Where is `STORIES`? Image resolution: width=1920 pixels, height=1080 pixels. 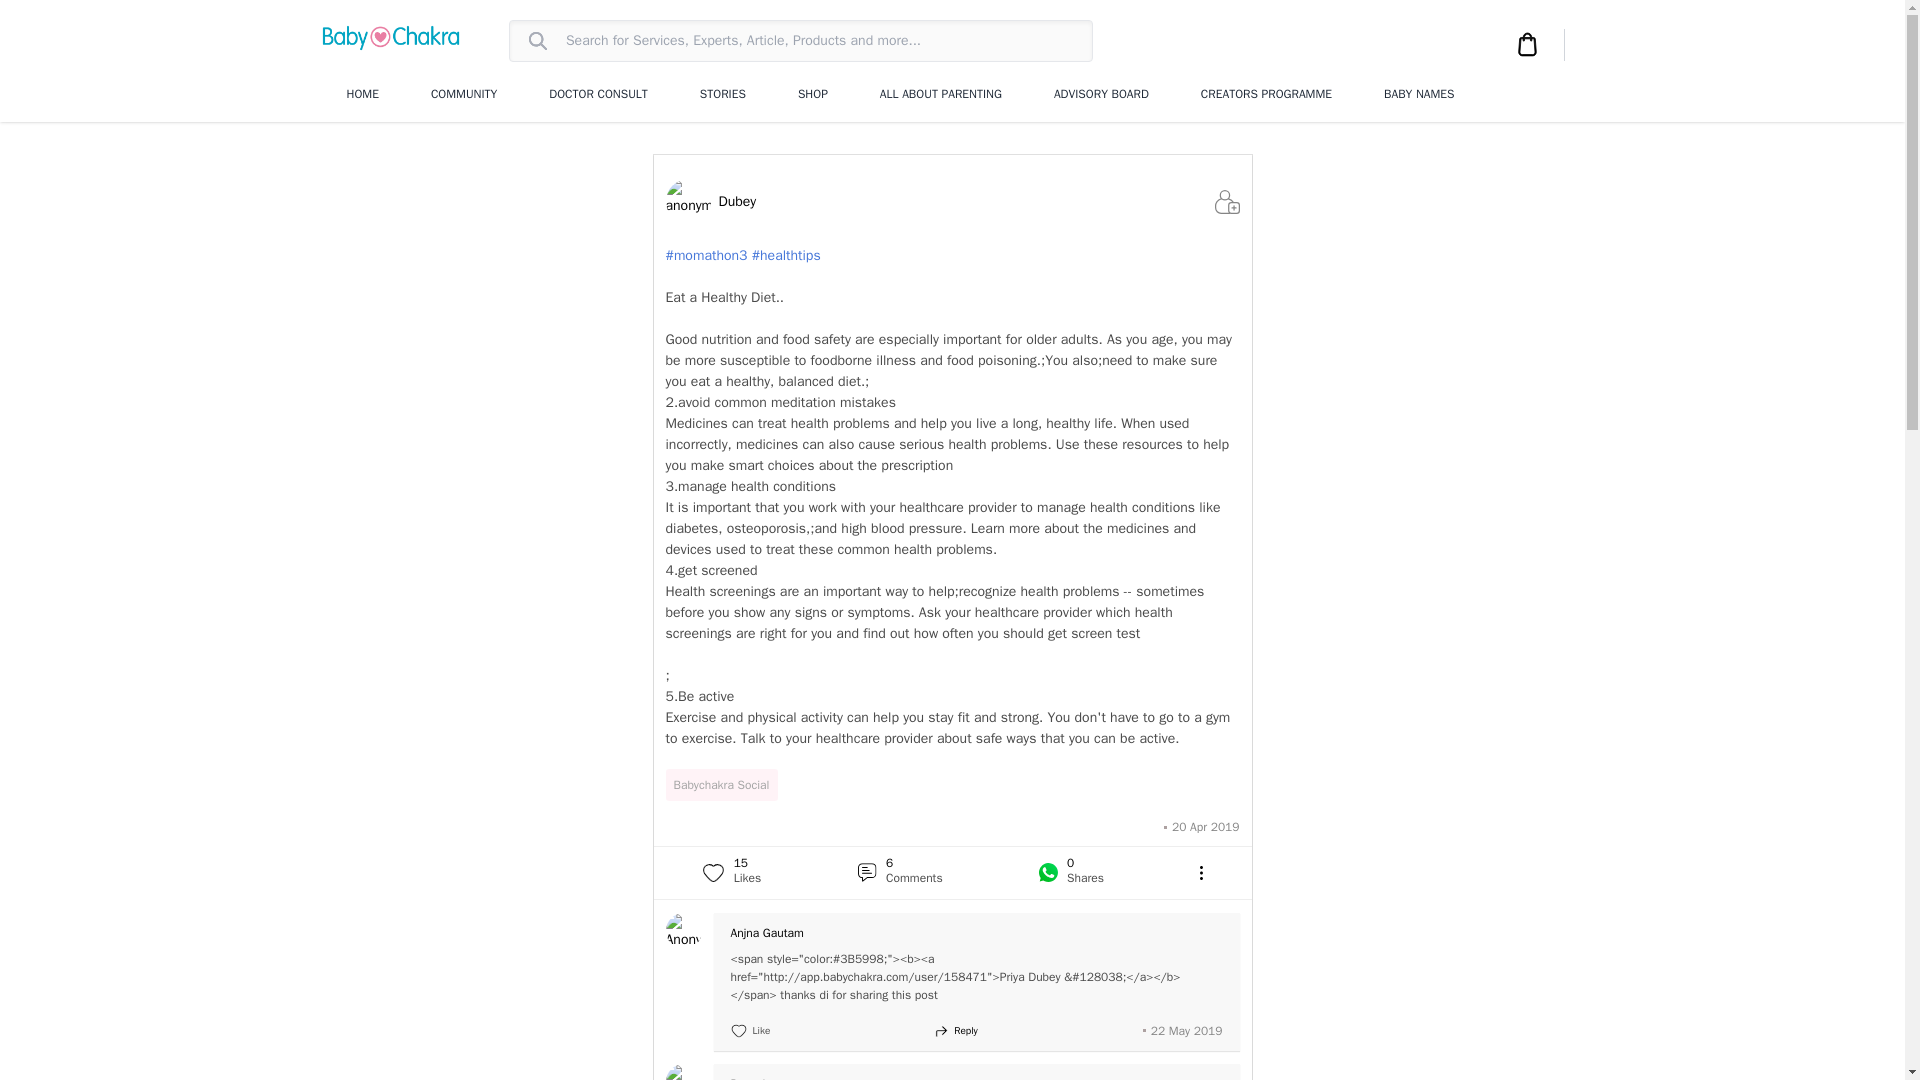 STORIES is located at coordinates (723, 94).